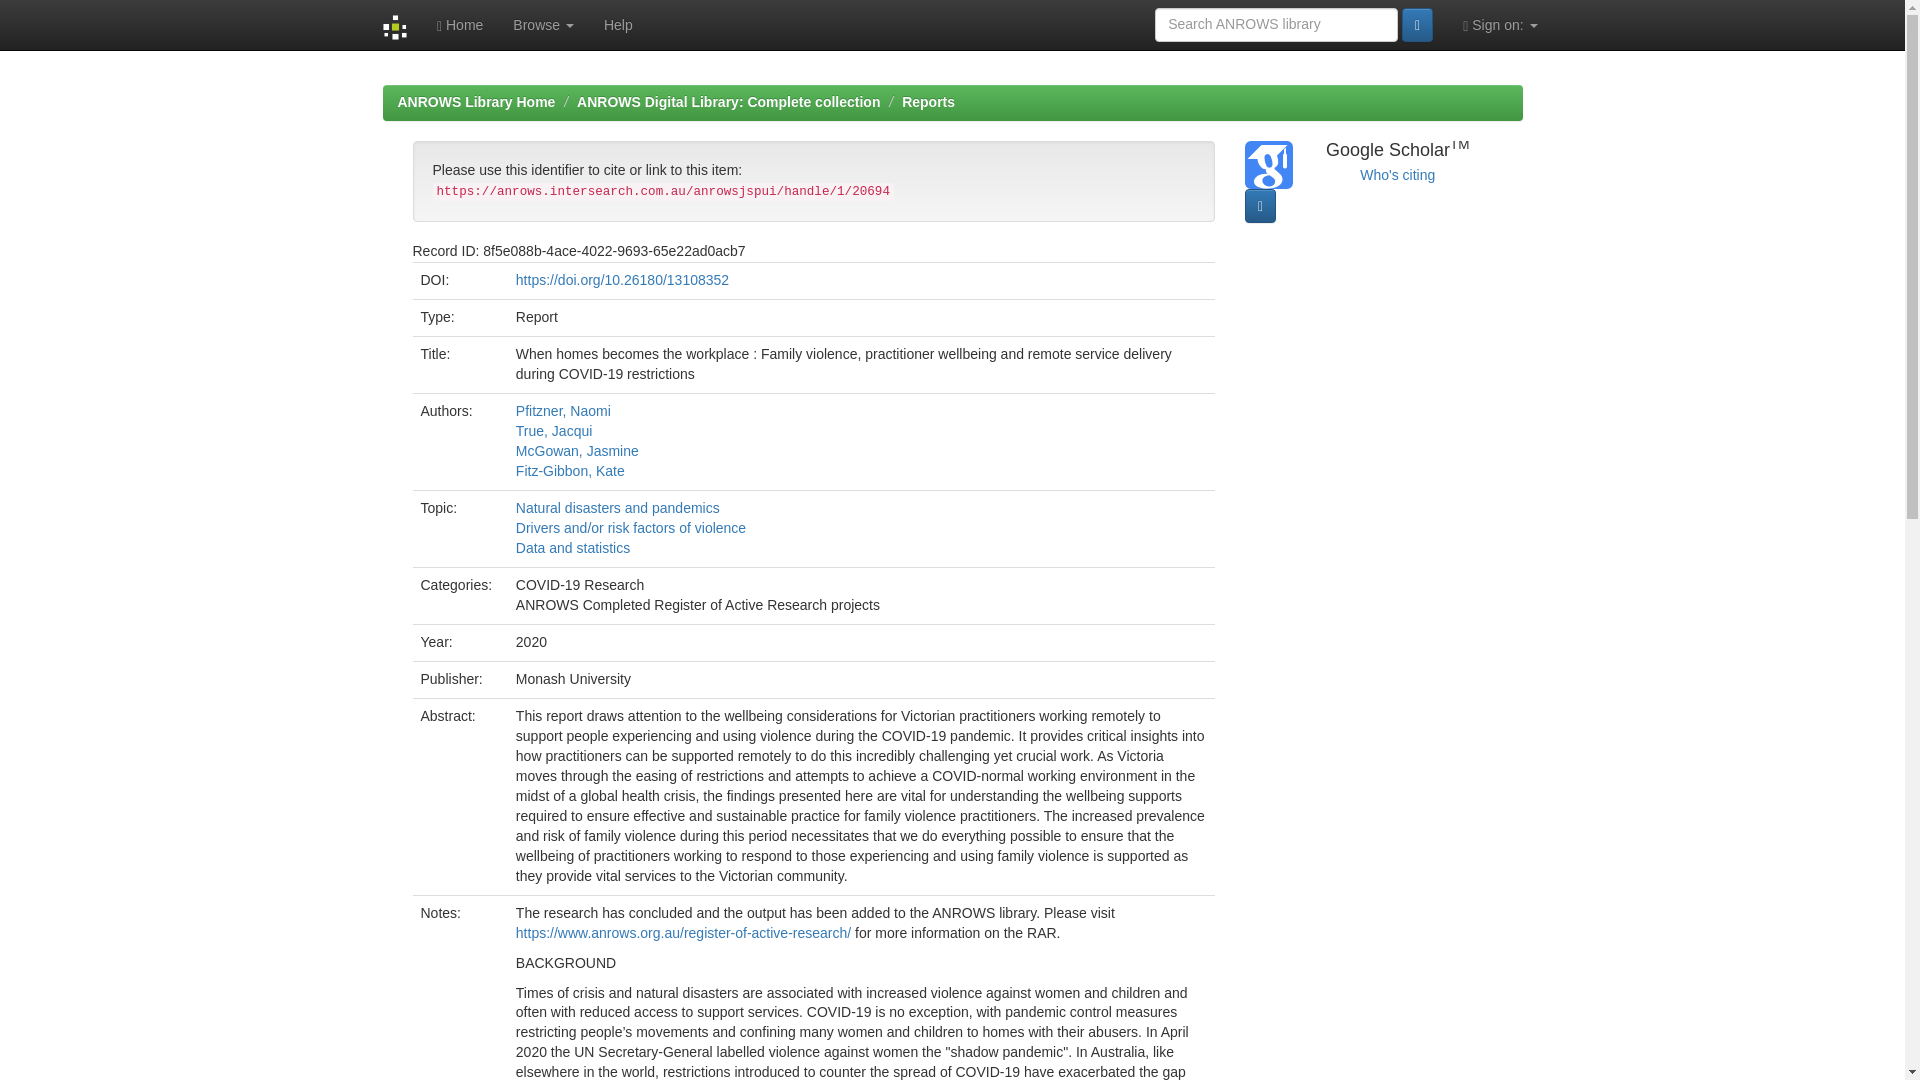 The height and width of the screenshot is (1080, 1920). I want to click on True, Jacqui, so click(554, 430).